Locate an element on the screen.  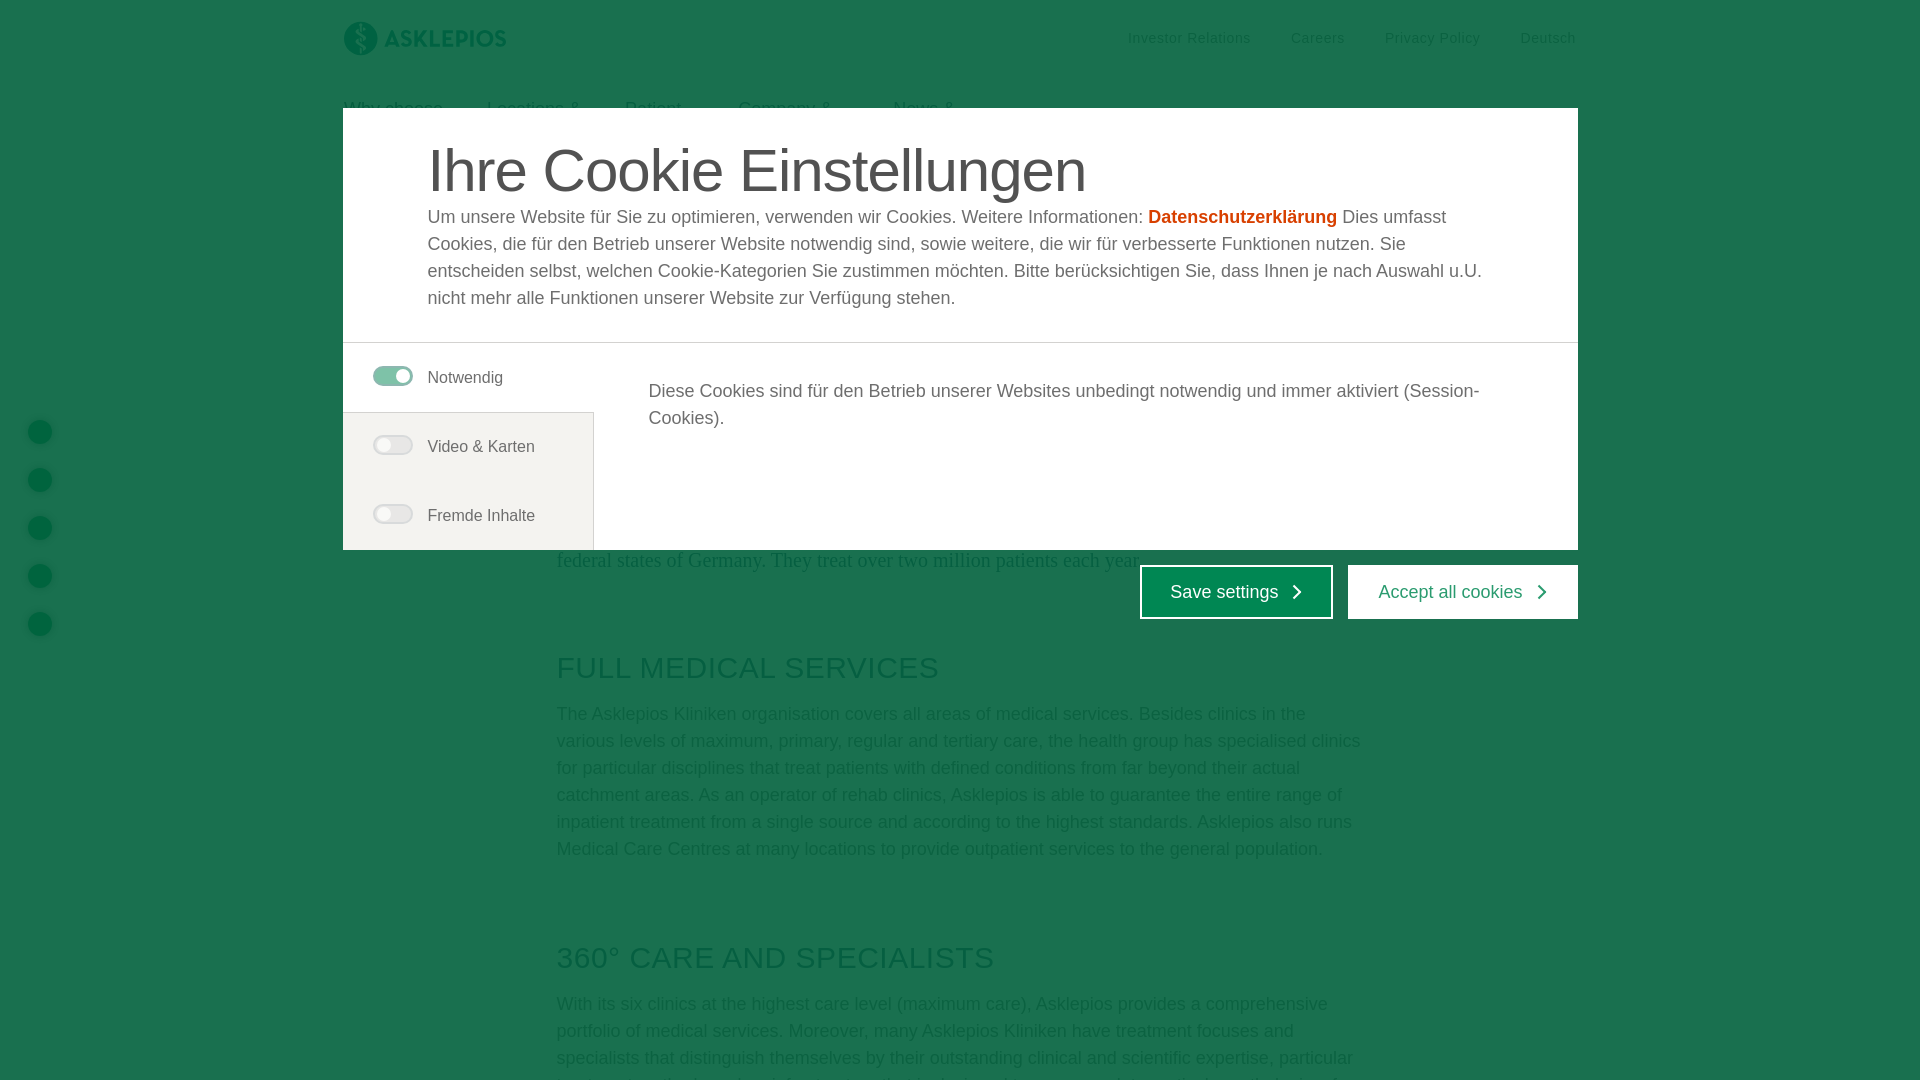
Combined Competency is located at coordinates (1432, 38).